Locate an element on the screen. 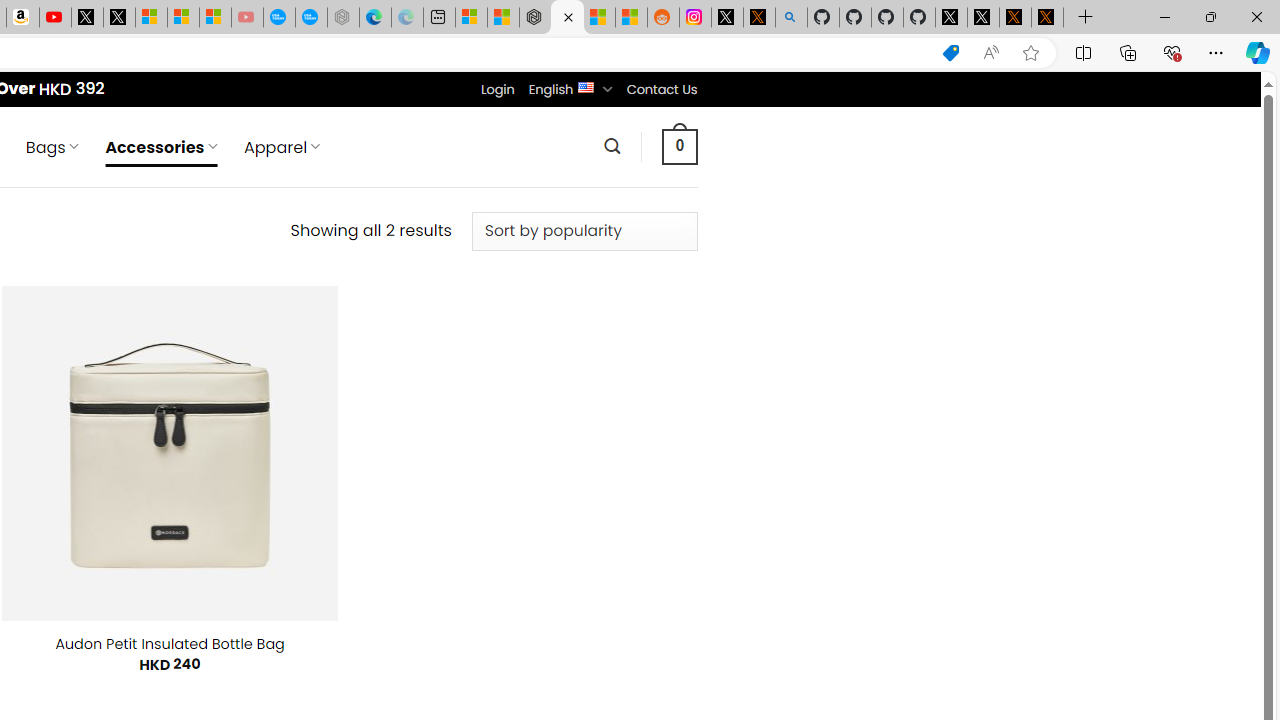  Nordace - Best Sellers is located at coordinates (535, 18).